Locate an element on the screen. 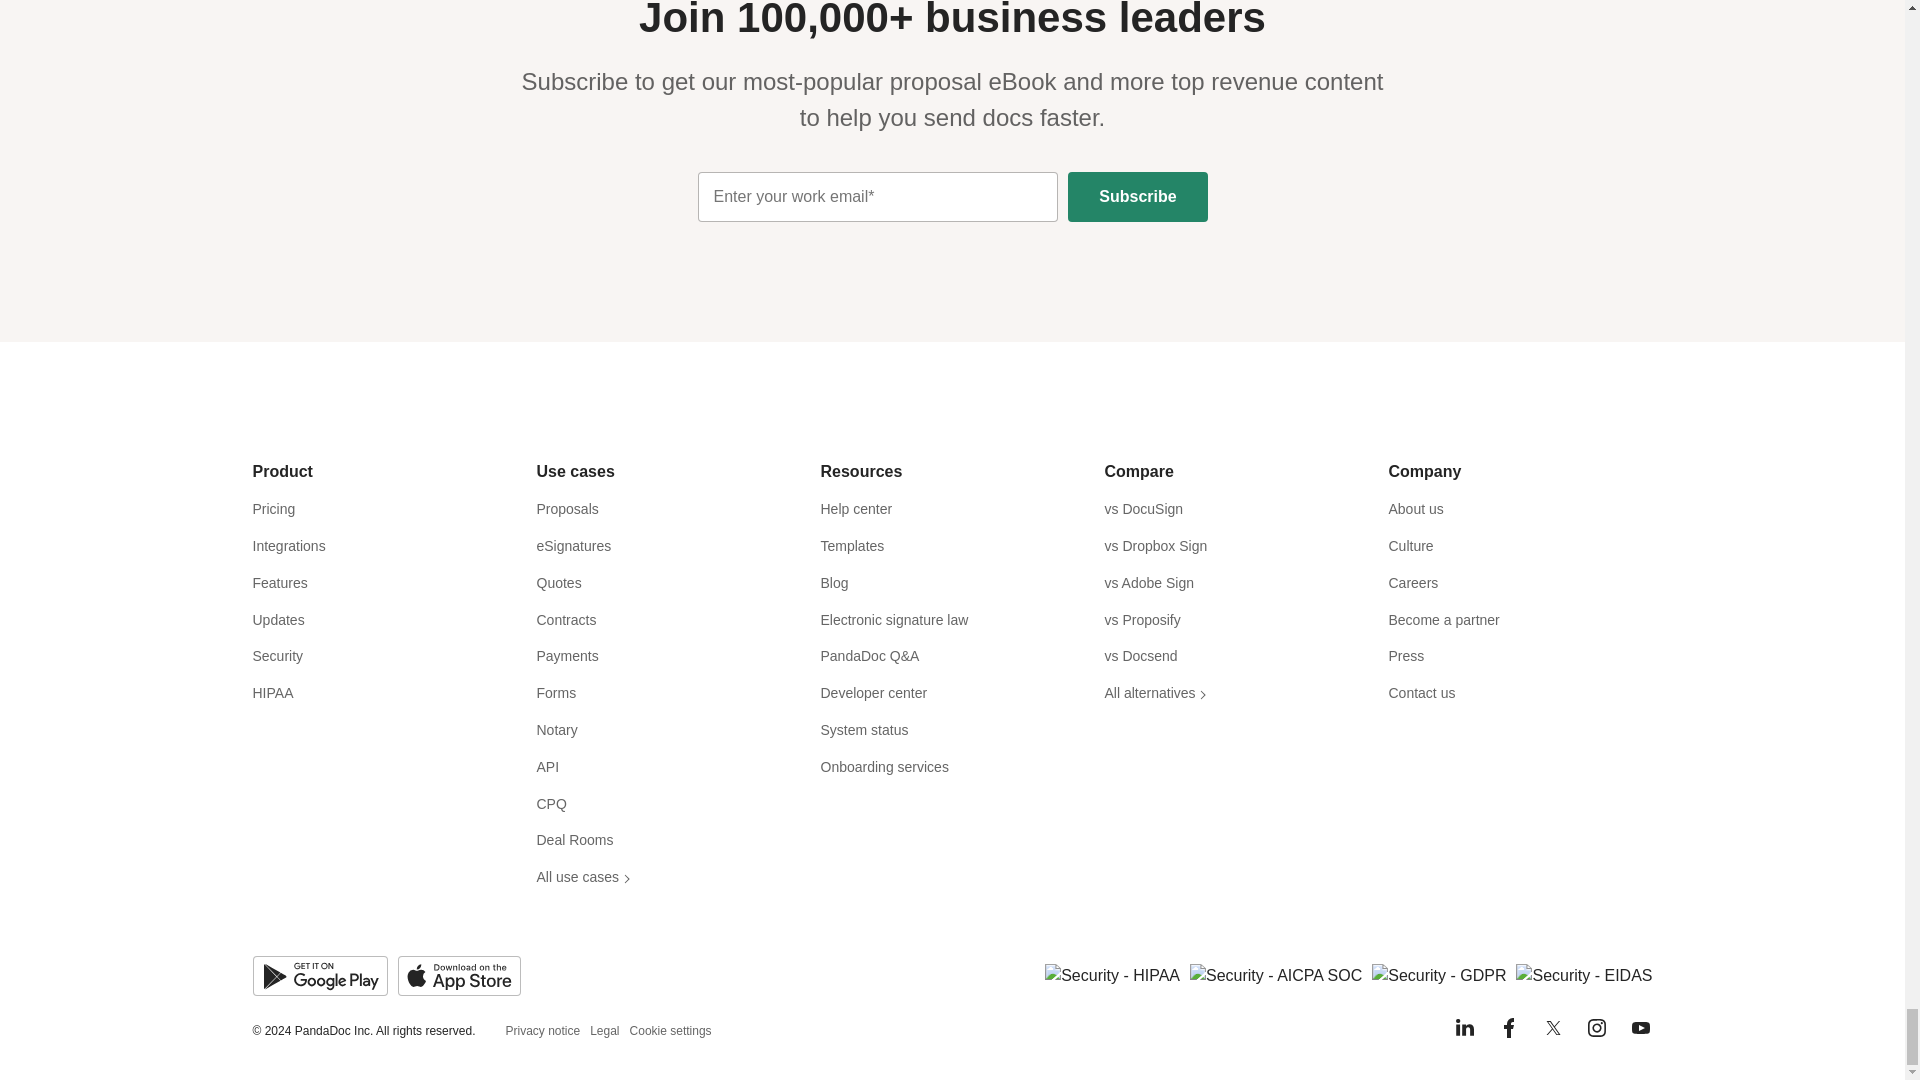  Subscribe is located at coordinates (1137, 196).